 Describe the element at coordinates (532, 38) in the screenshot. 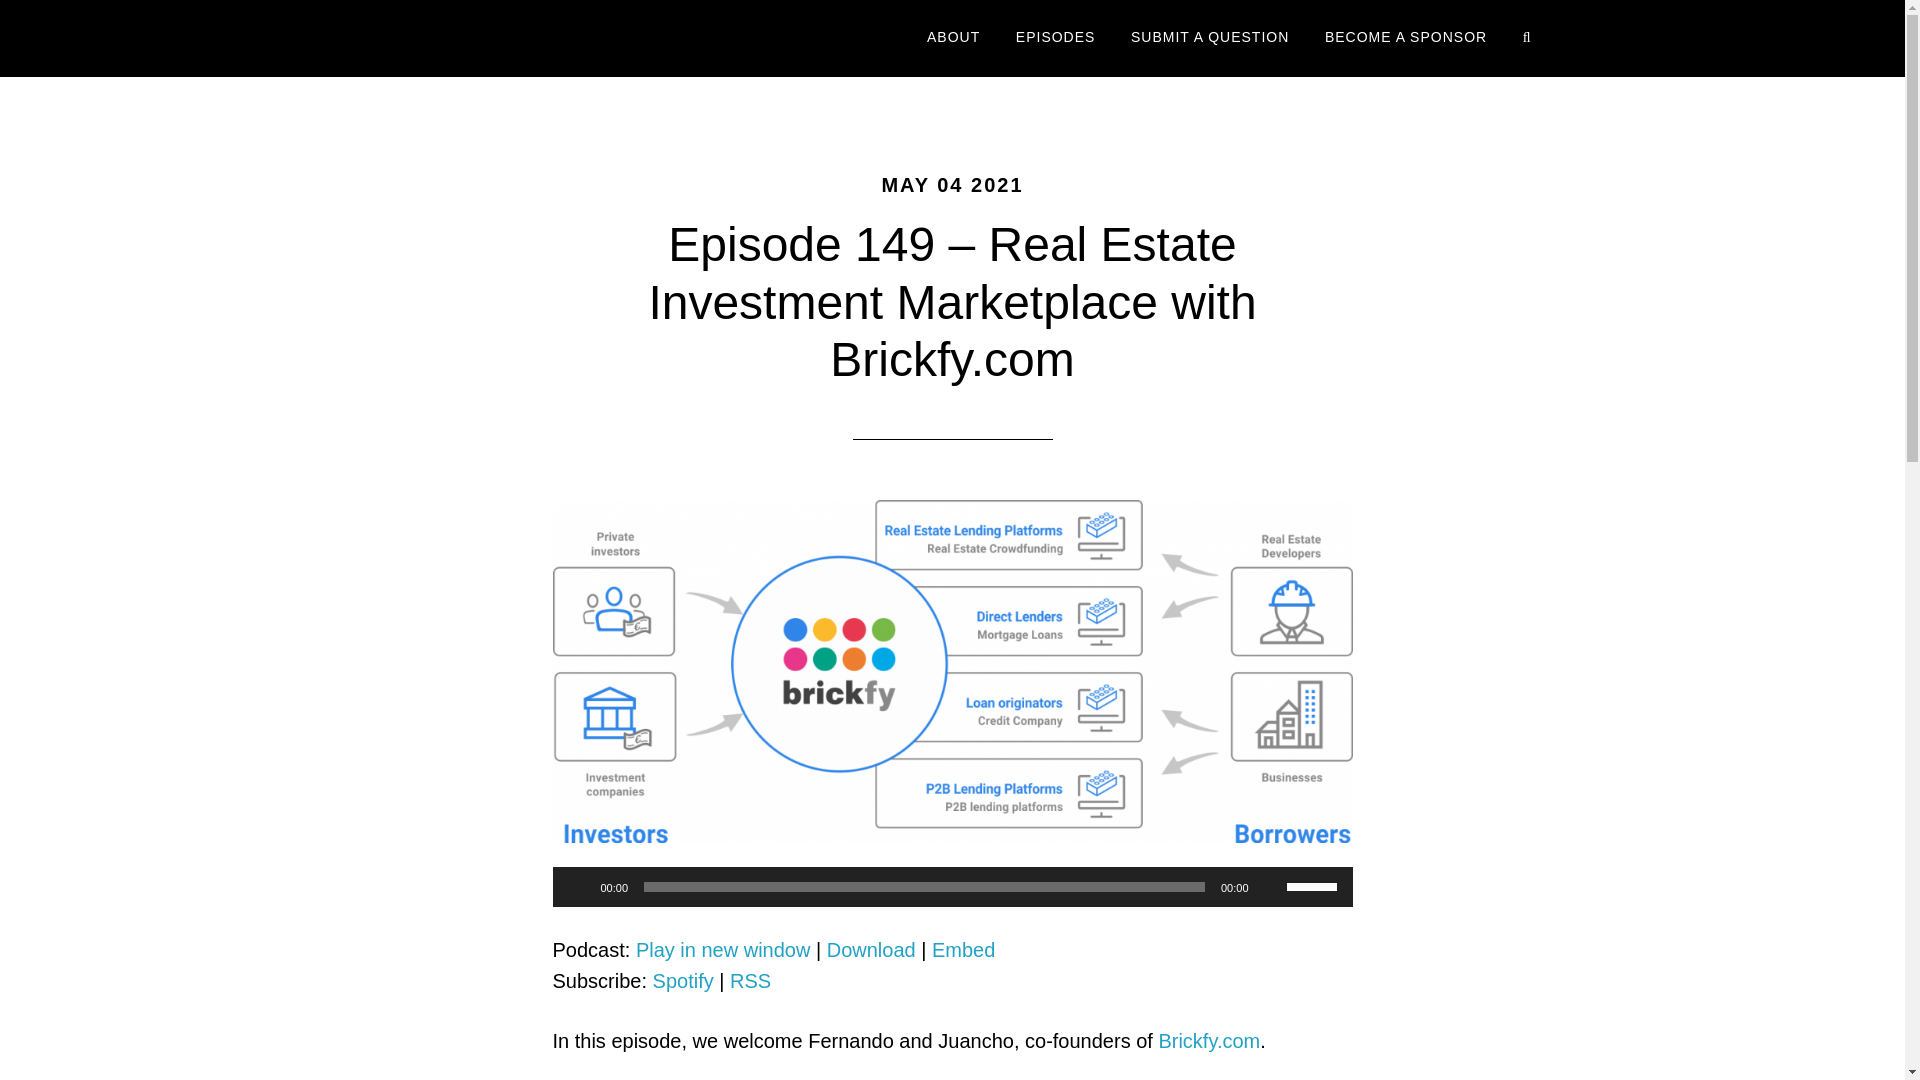

I see `MASTERMIND.FM` at that location.